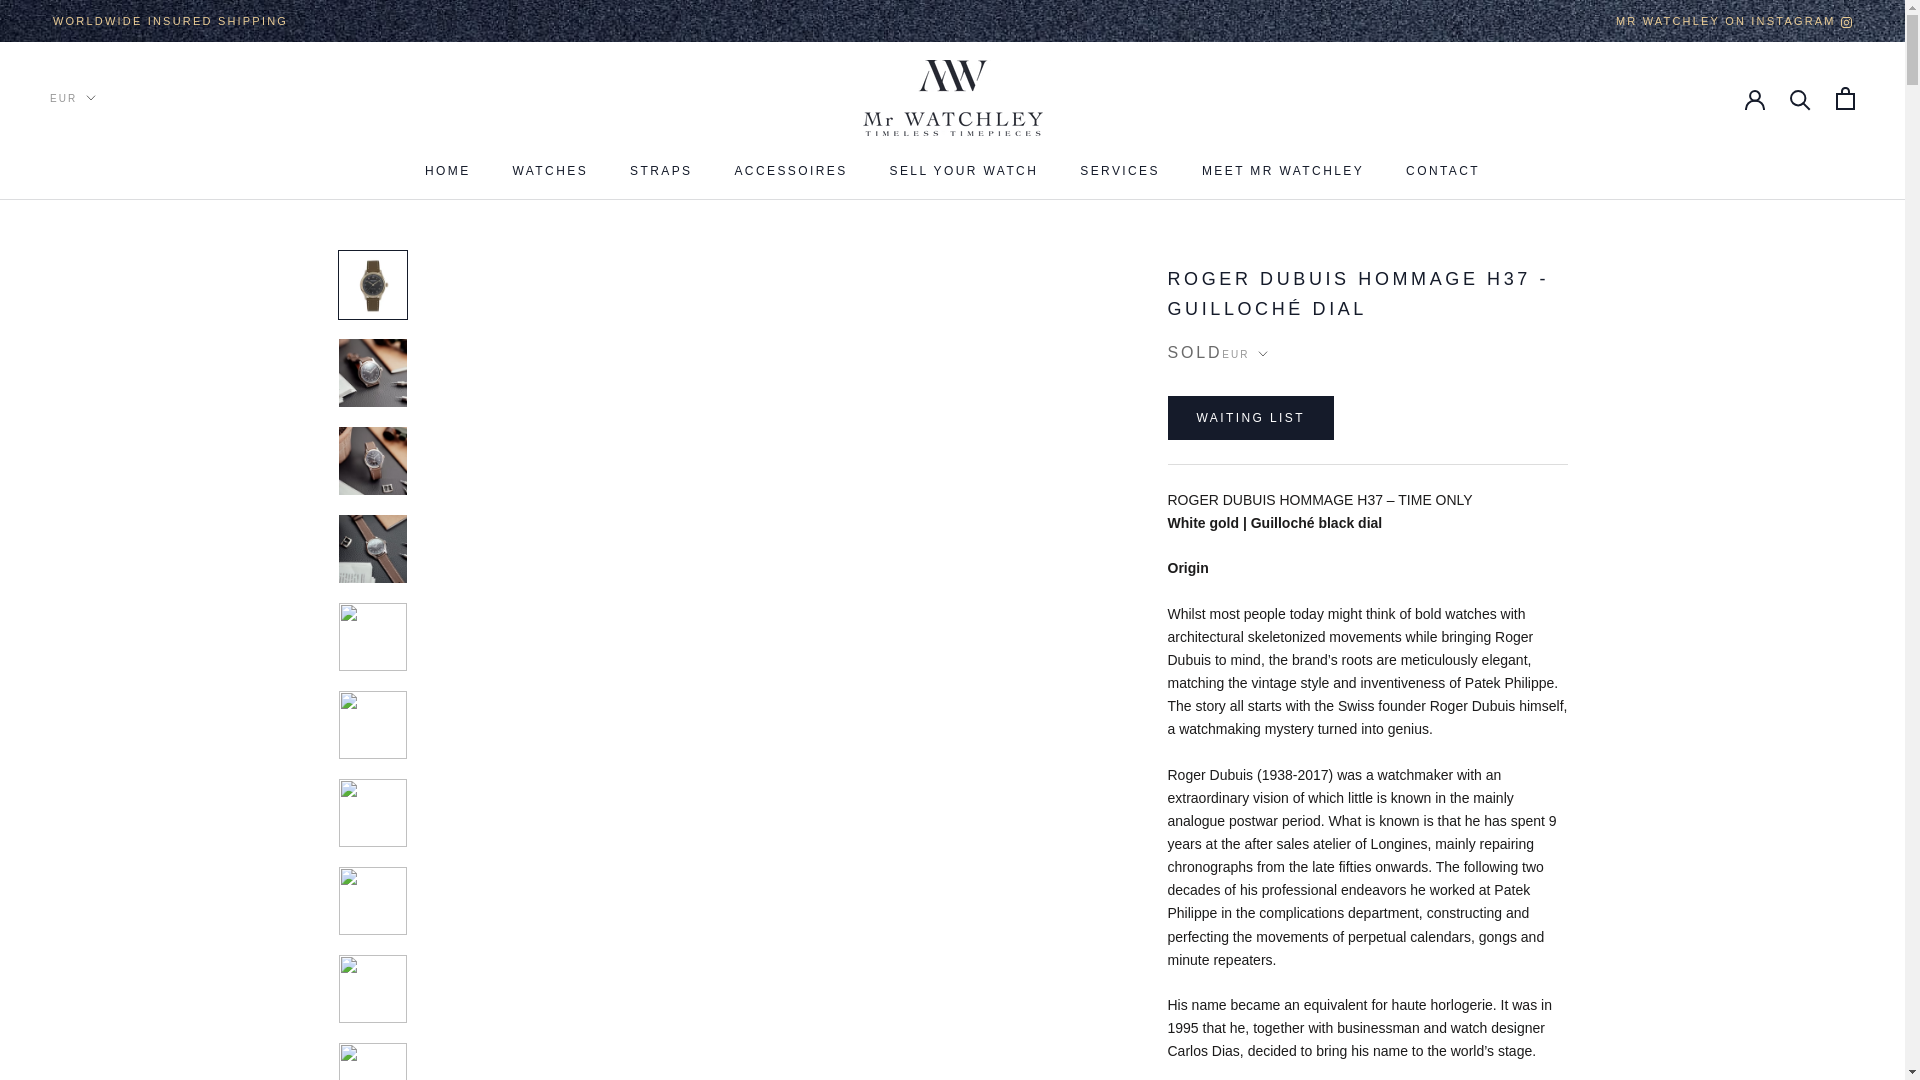 The image size is (1920, 1080). Describe the element at coordinates (1244, 354) in the screenshot. I see `Currency selector` at that location.